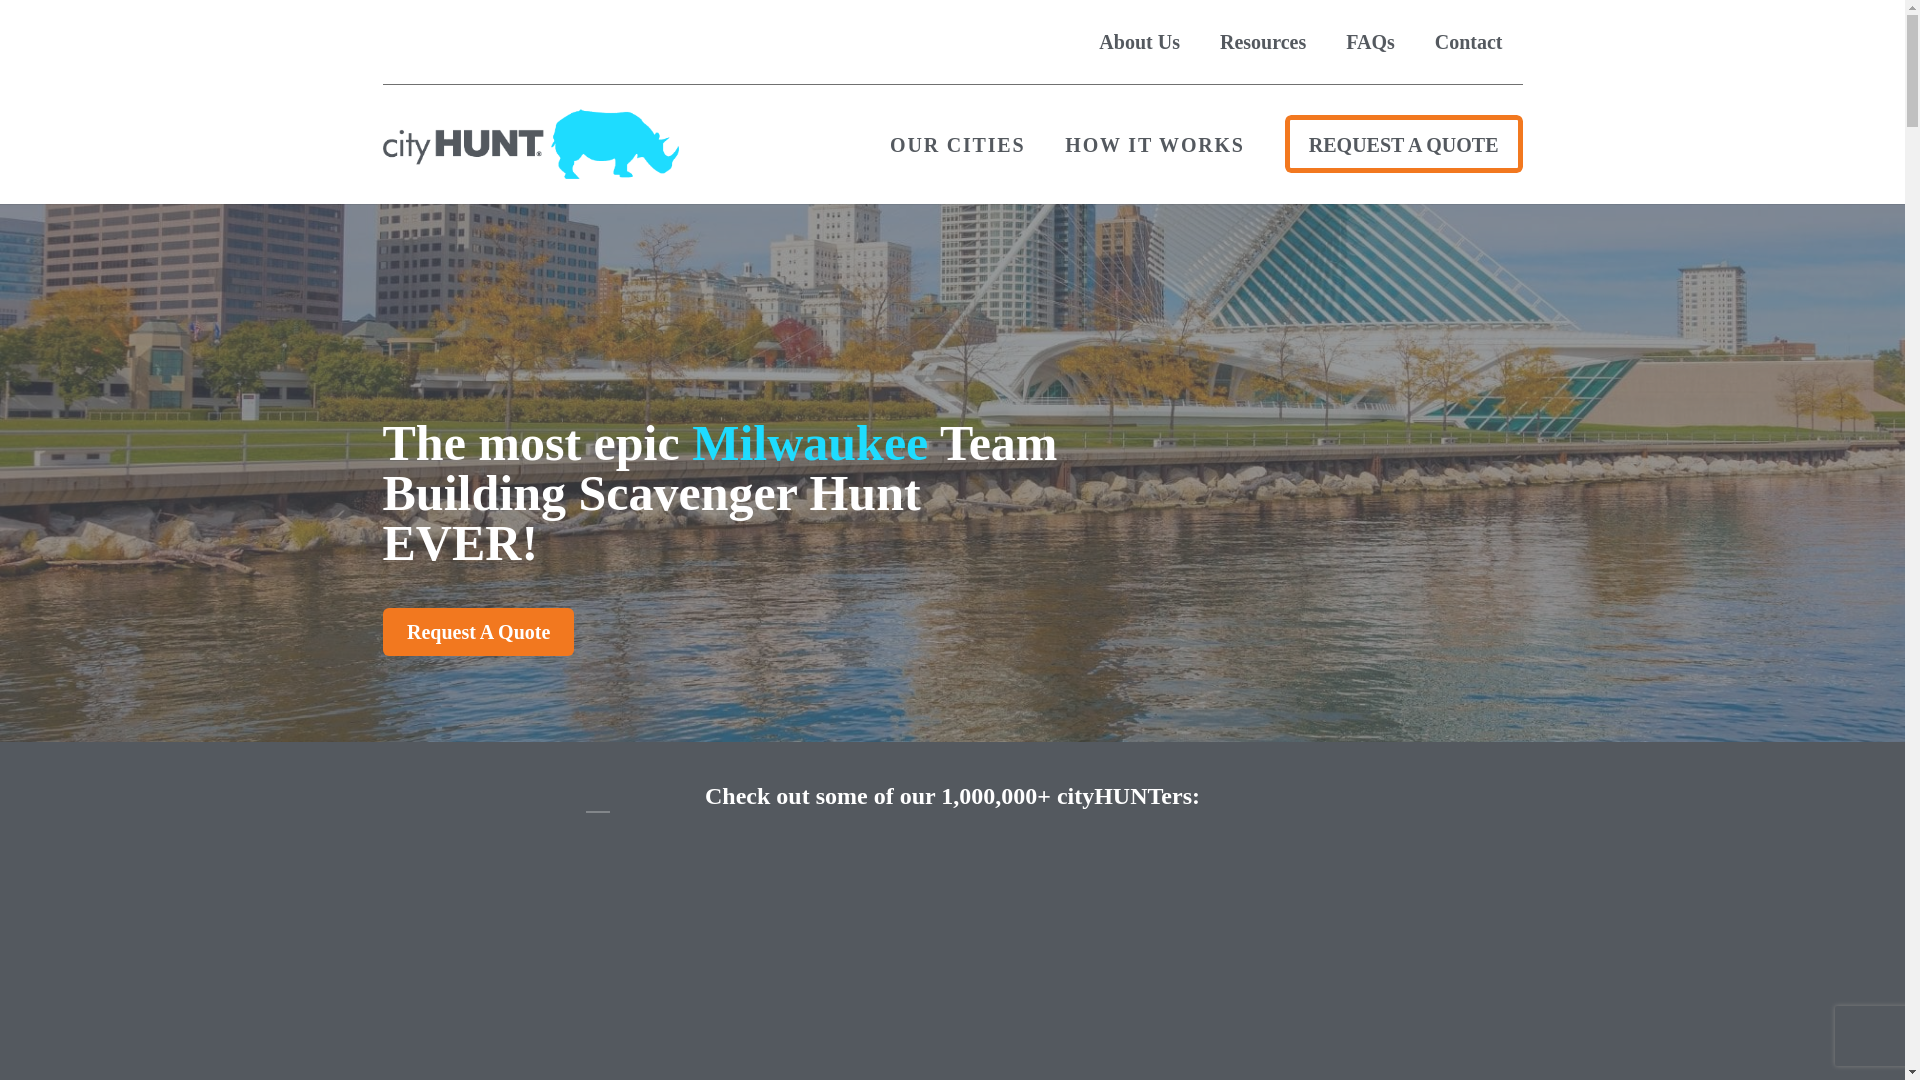 This screenshot has width=1920, height=1080. I want to click on REQUEST A QUOTE, so click(1403, 143).